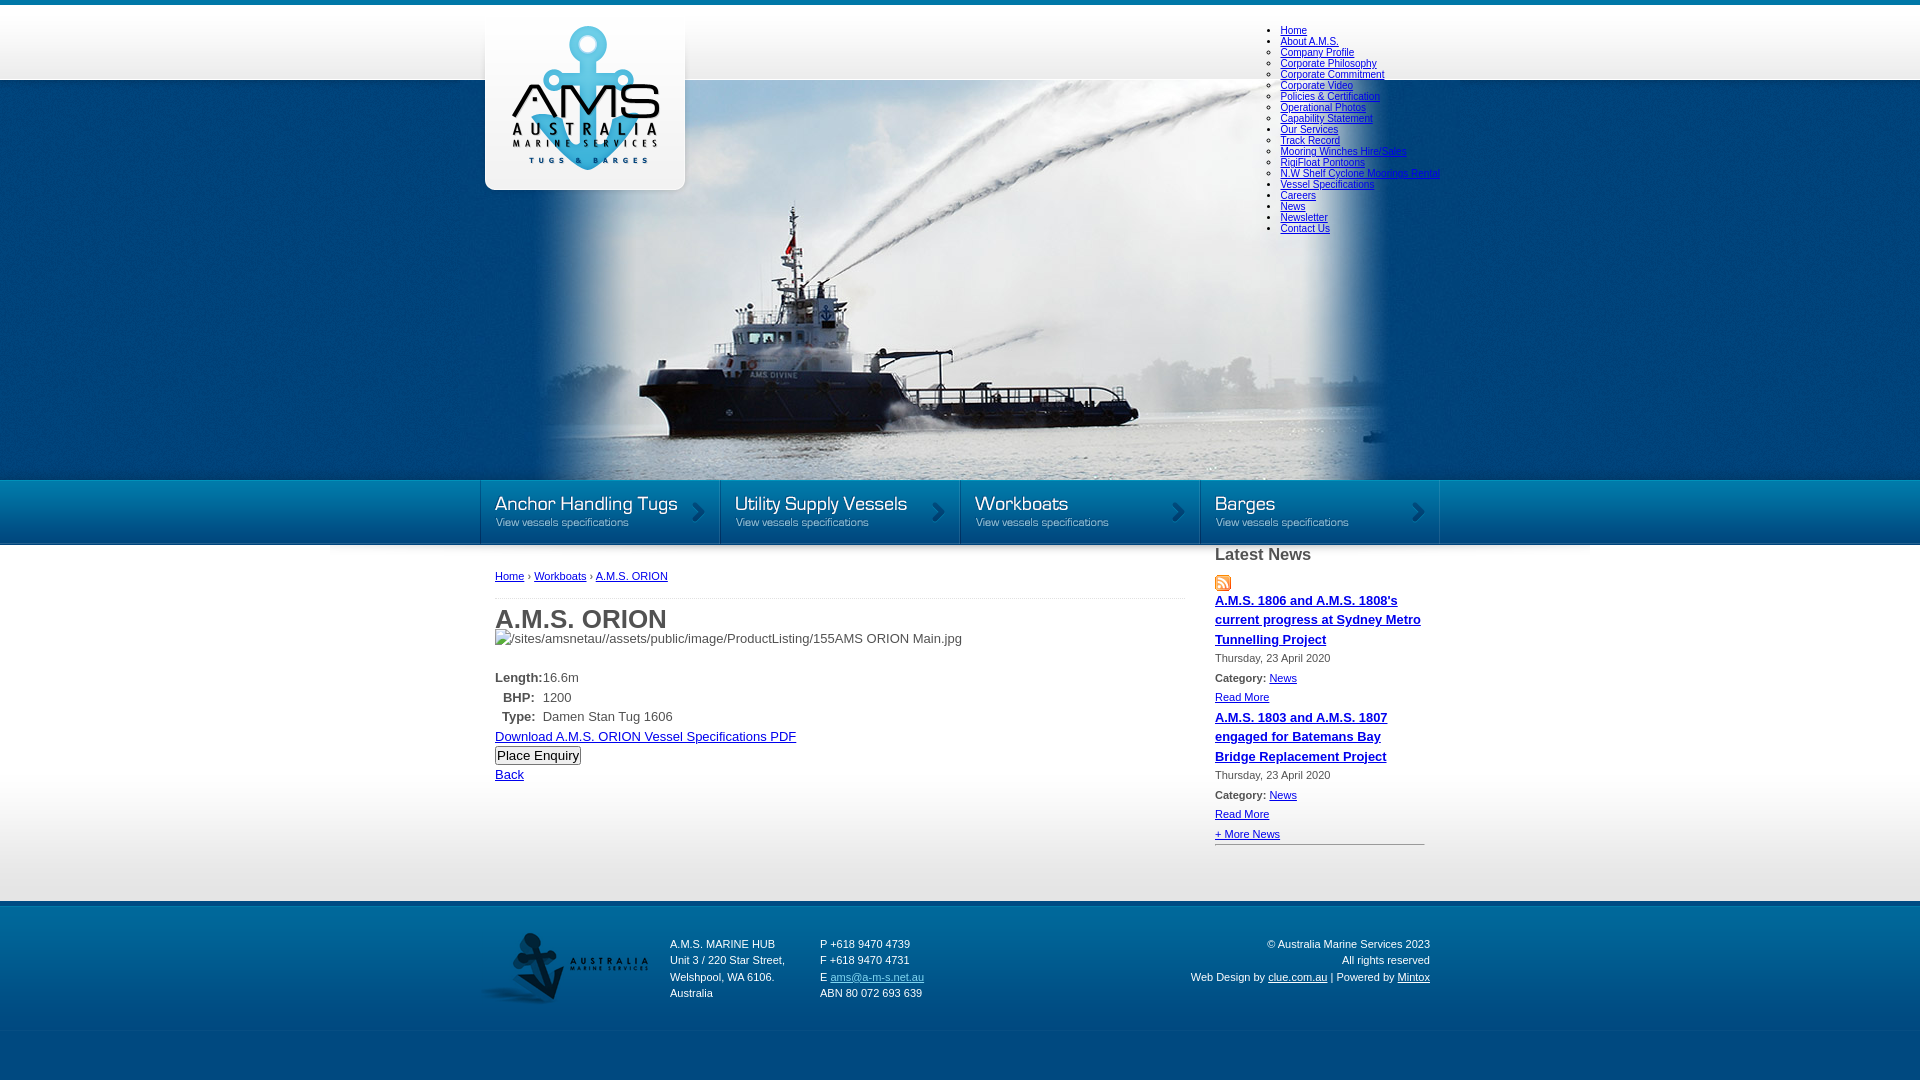 This screenshot has width=1920, height=1080. What do you see at coordinates (1343, 152) in the screenshot?
I see `Mooring Winches Hire/Sales` at bounding box center [1343, 152].